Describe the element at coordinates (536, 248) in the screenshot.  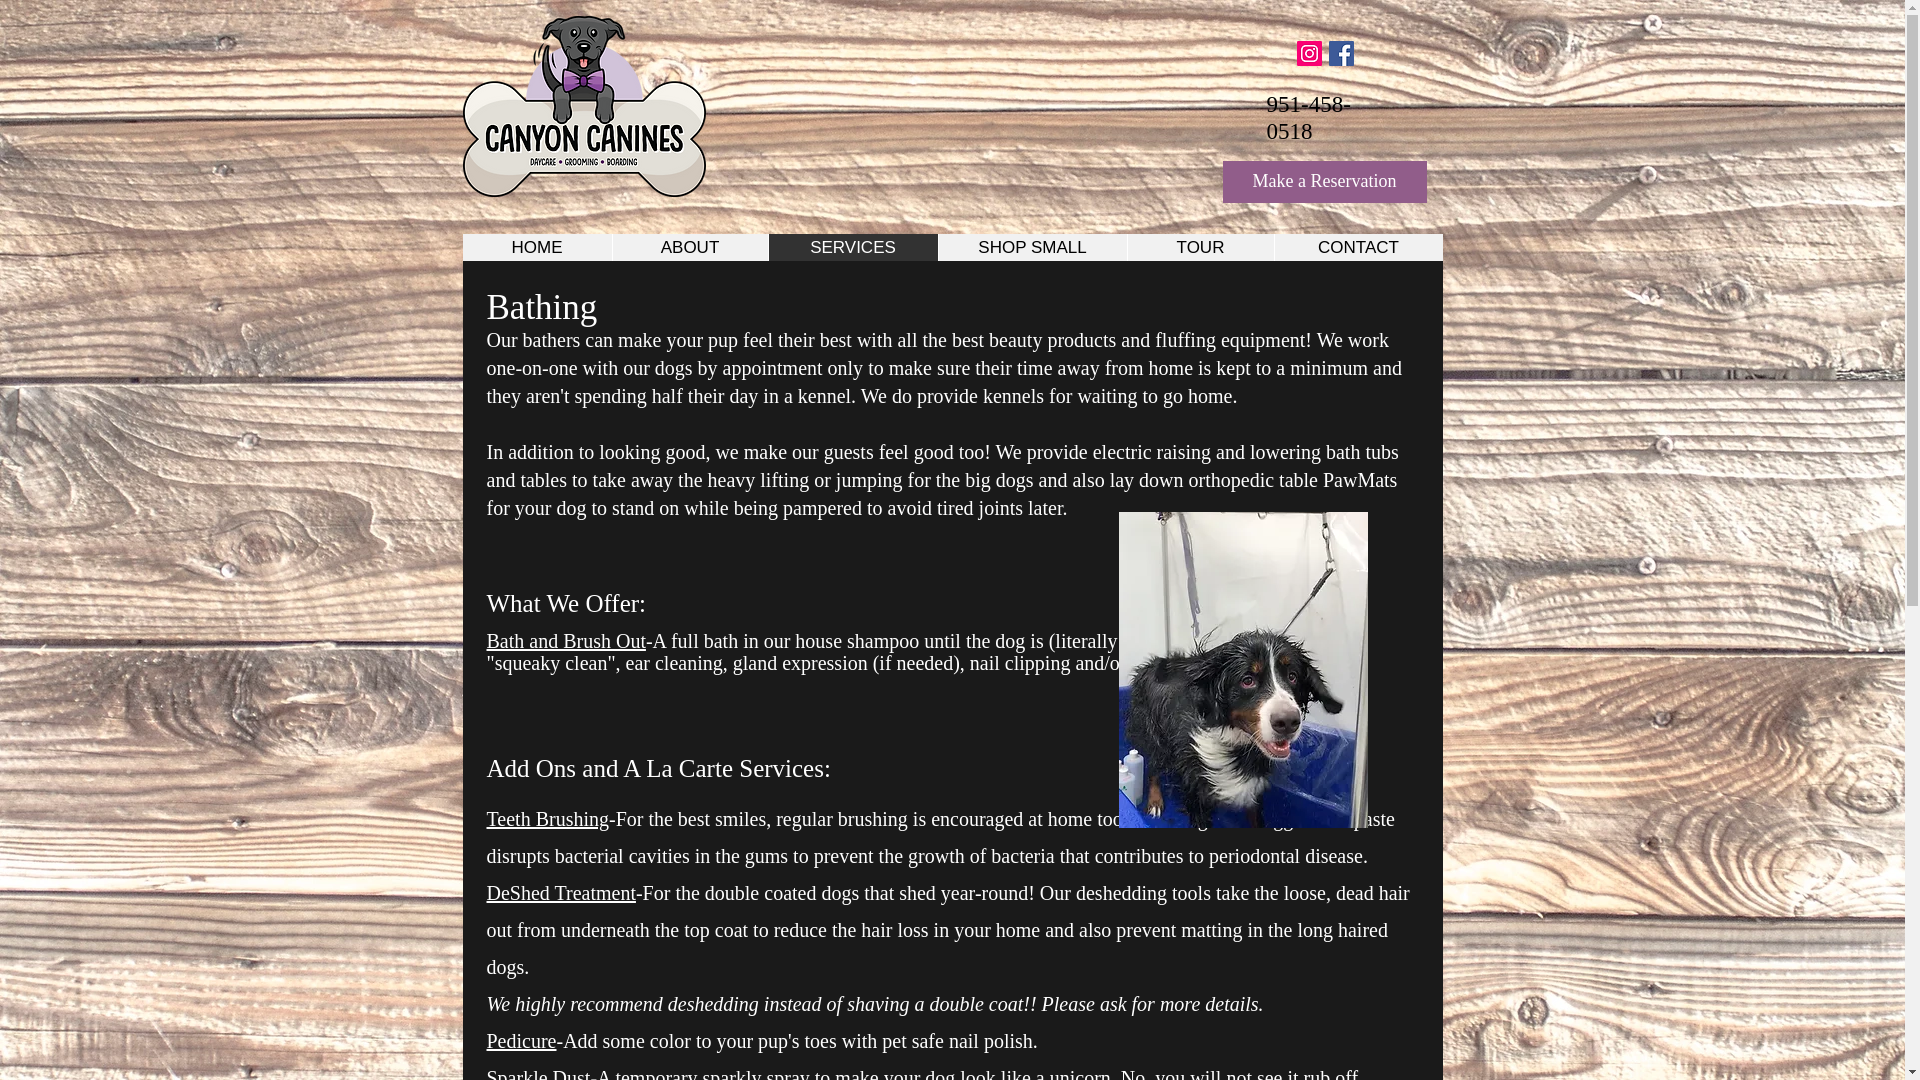
I see `HOME` at that location.